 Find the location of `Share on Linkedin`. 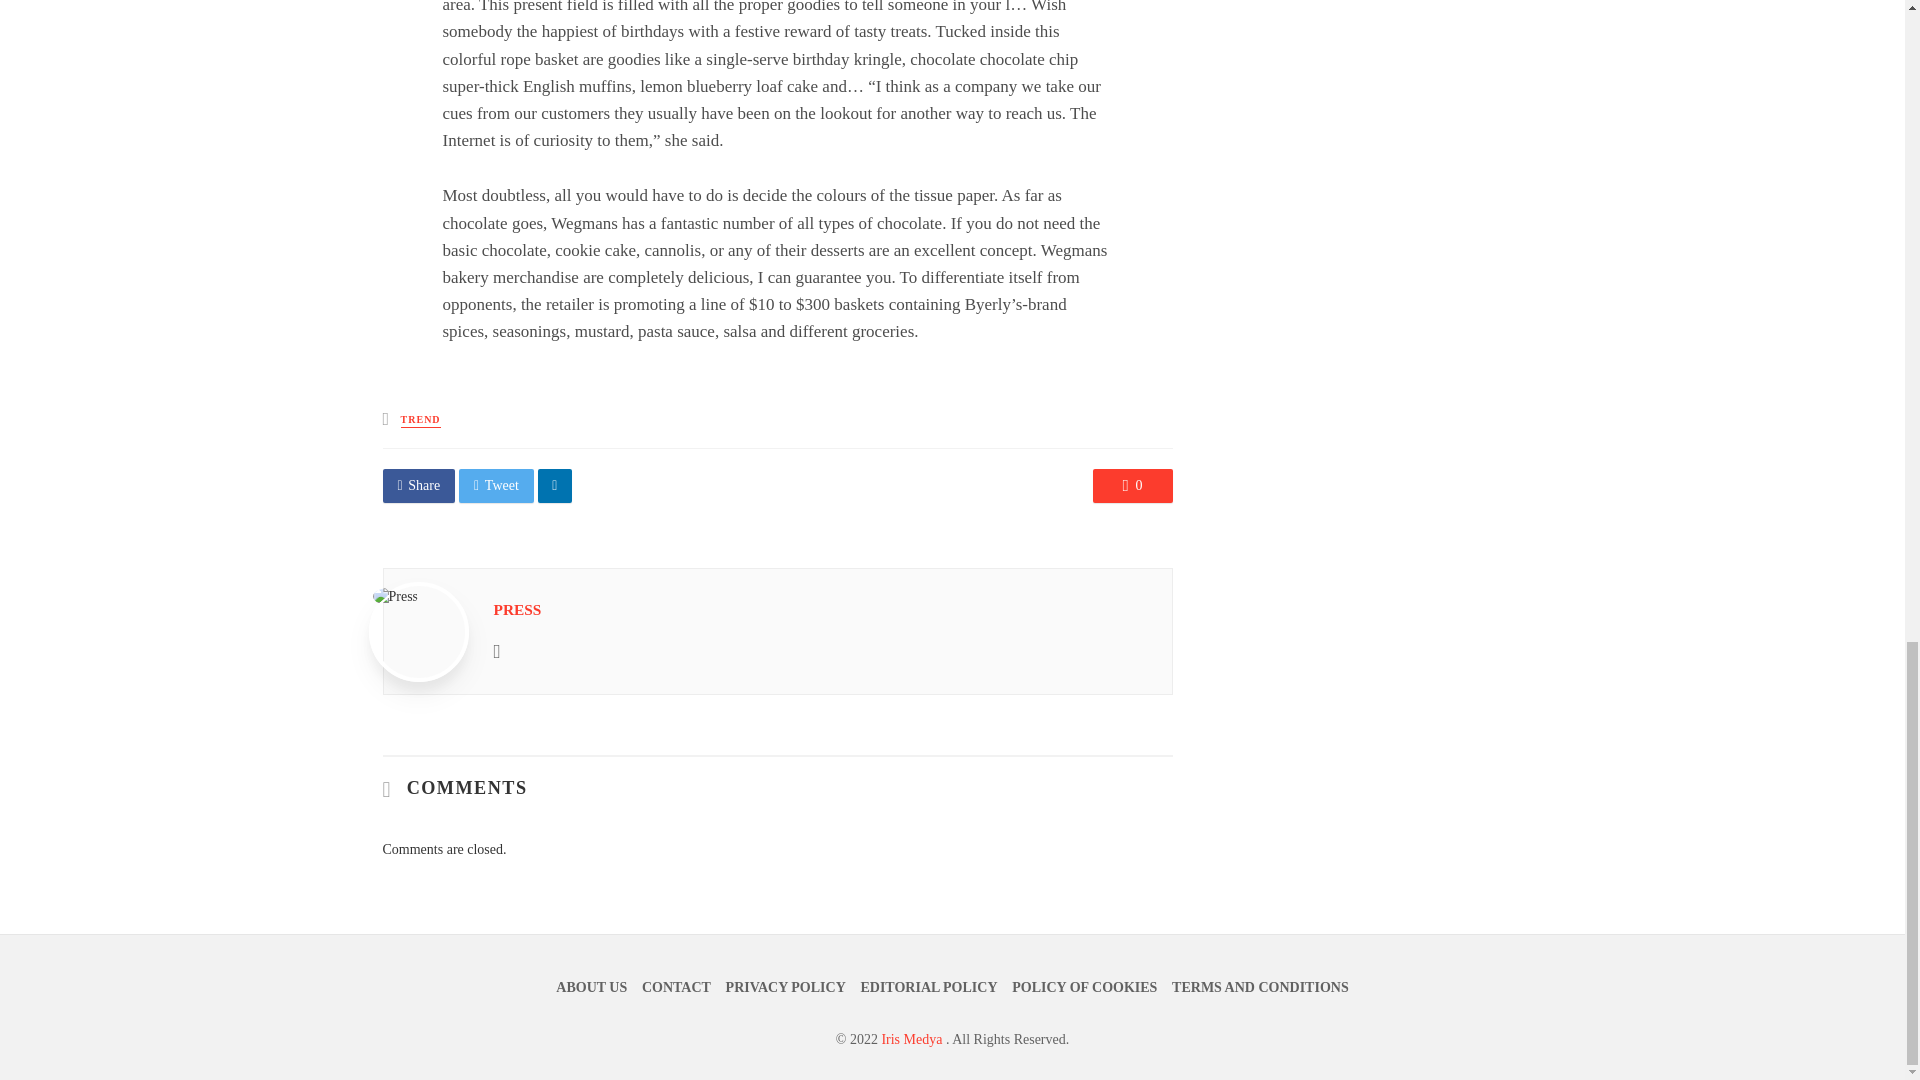

Share on Linkedin is located at coordinates (554, 486).